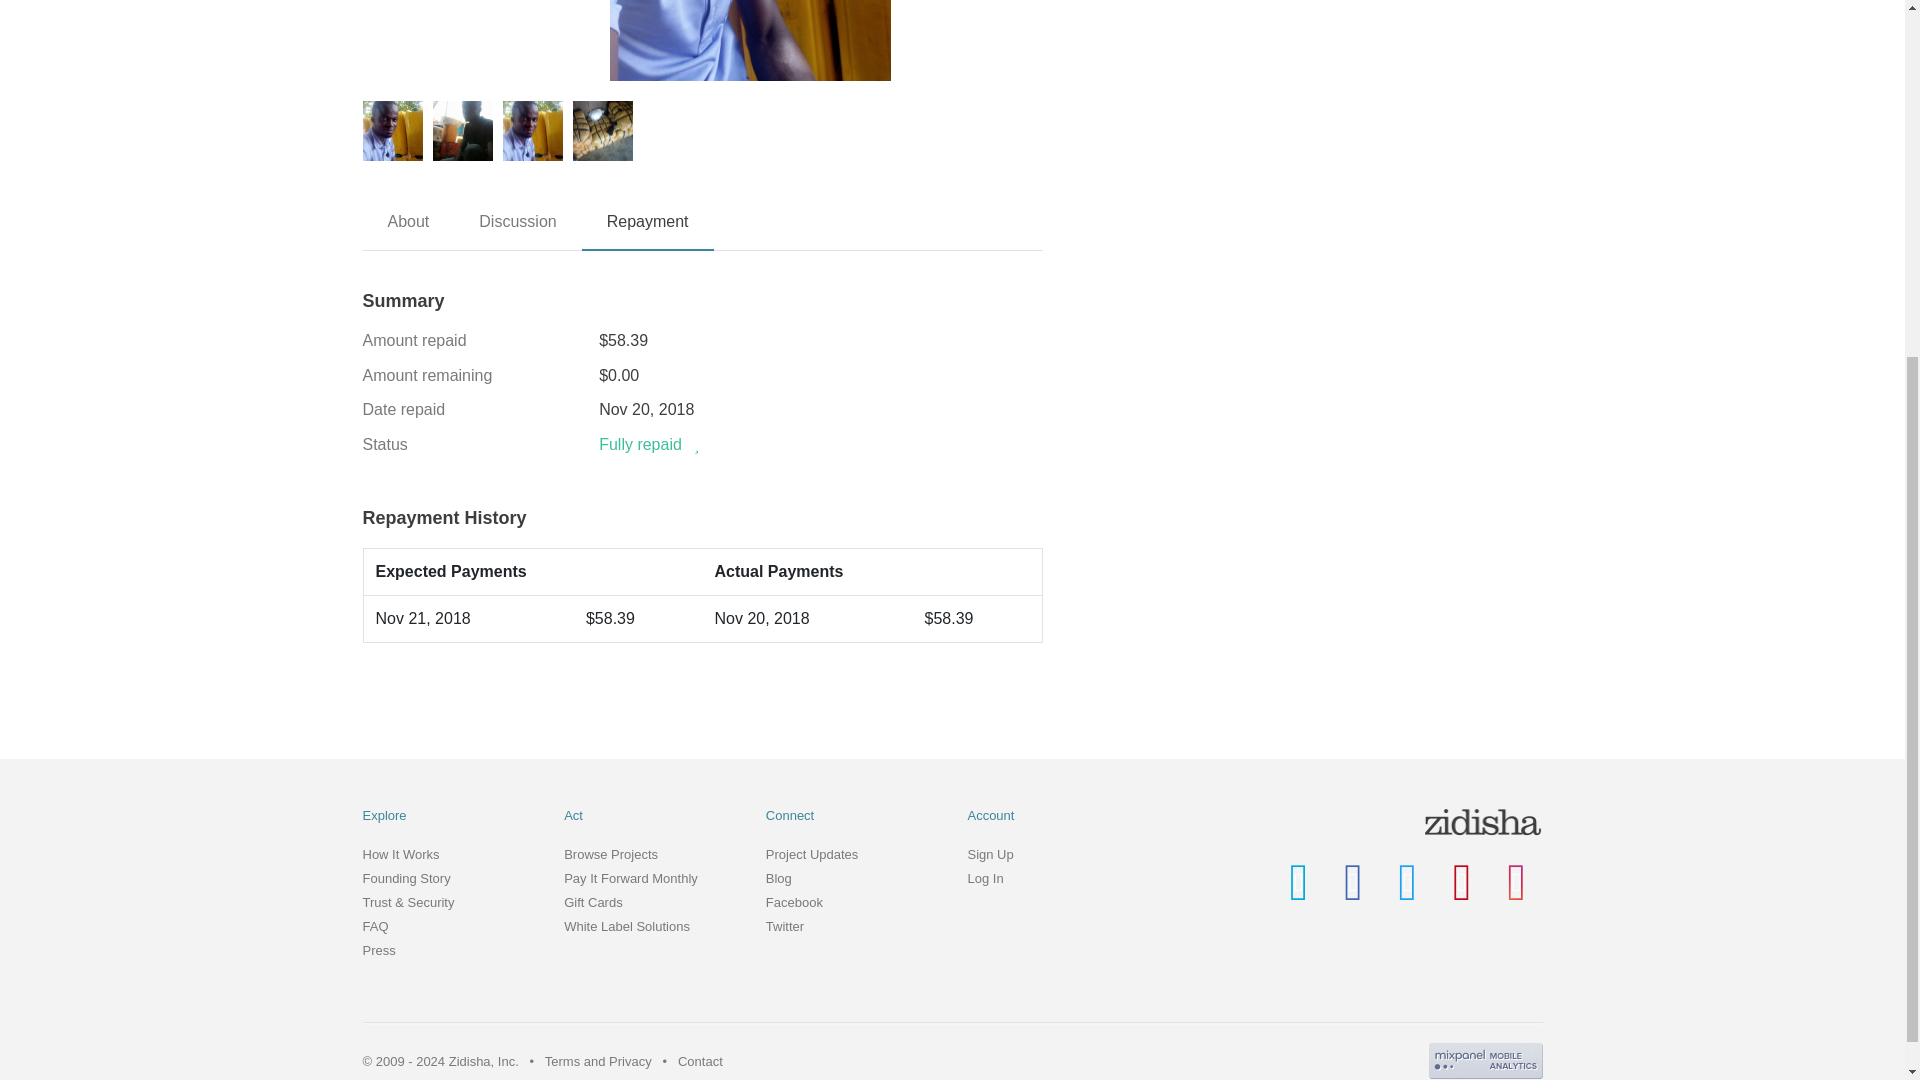 Image resolution: width=1920 pixels, height=1080 pixels. Describe the element at coordinates (517, 229) in the screenshot. I see `Discussion` at that location.